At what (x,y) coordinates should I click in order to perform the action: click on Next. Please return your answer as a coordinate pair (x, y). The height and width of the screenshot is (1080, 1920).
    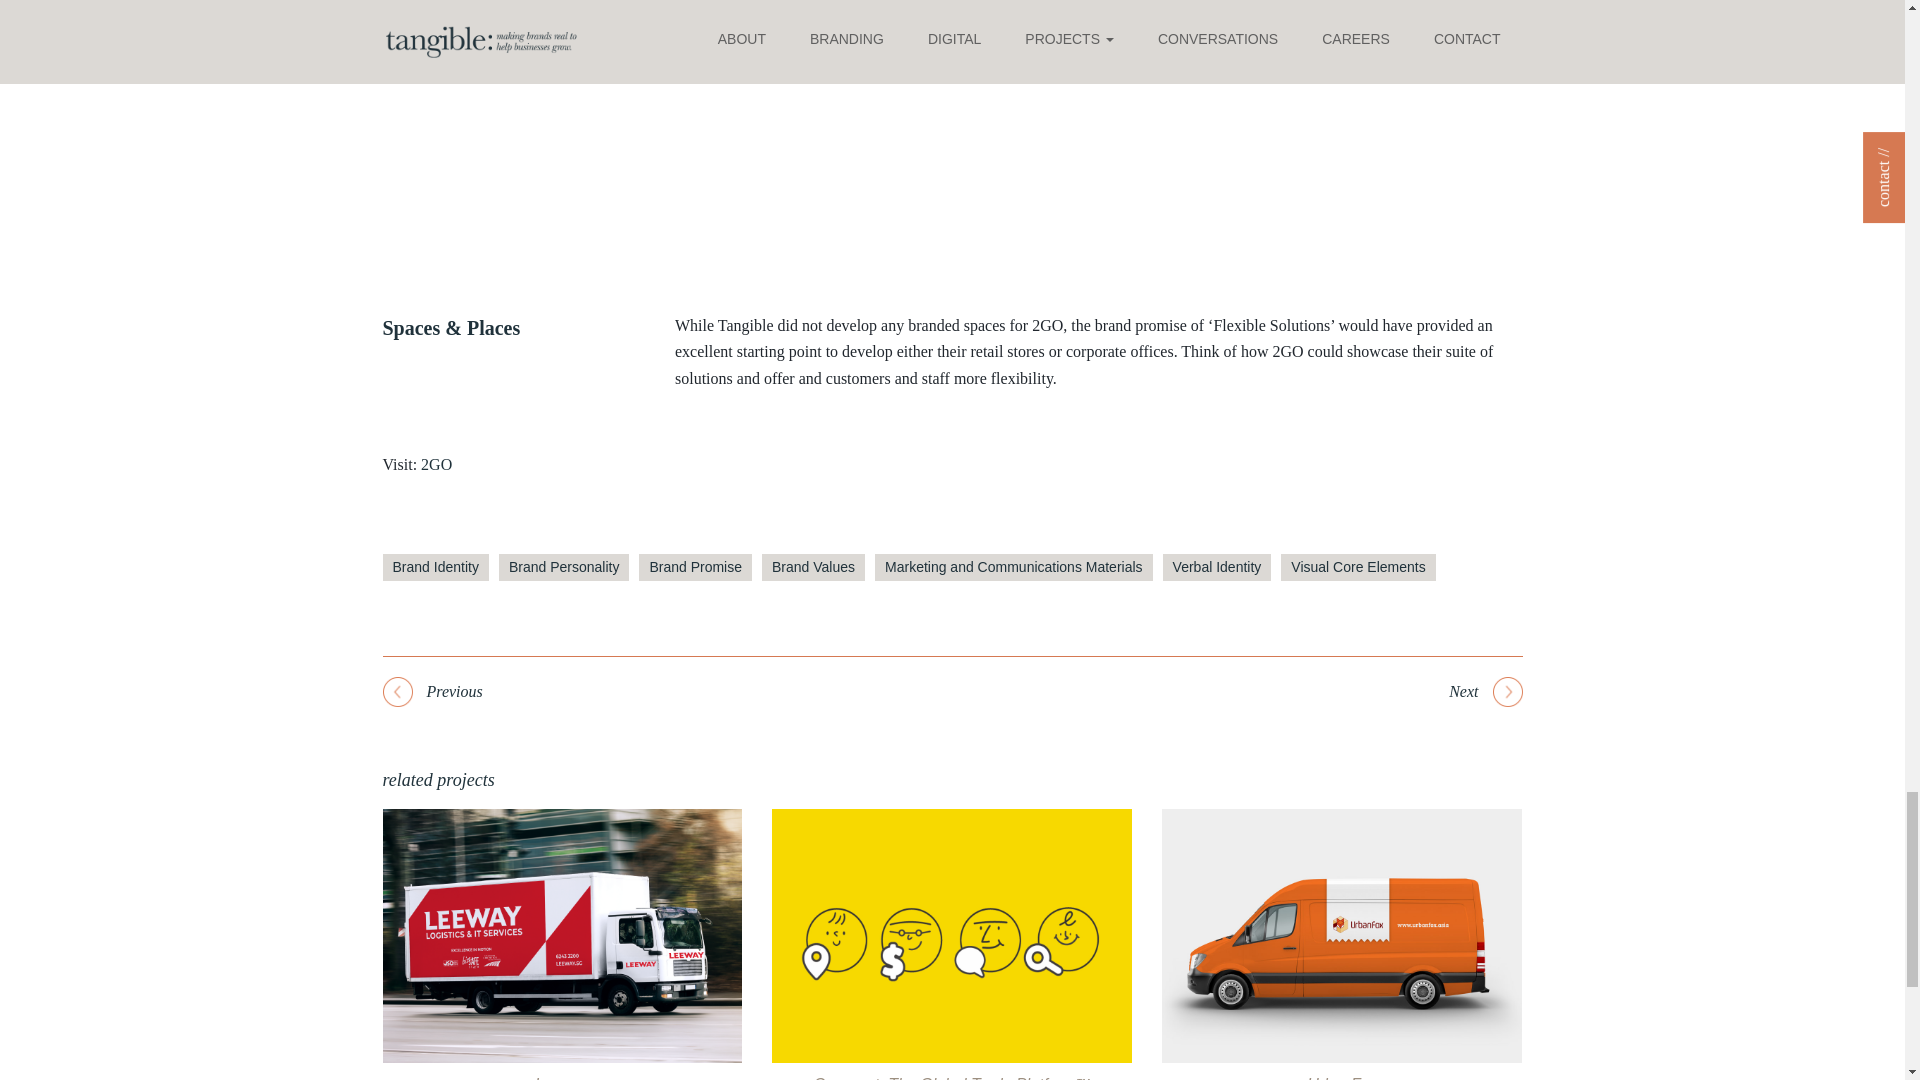
    Looking at the image, I should click on (1486, 692).